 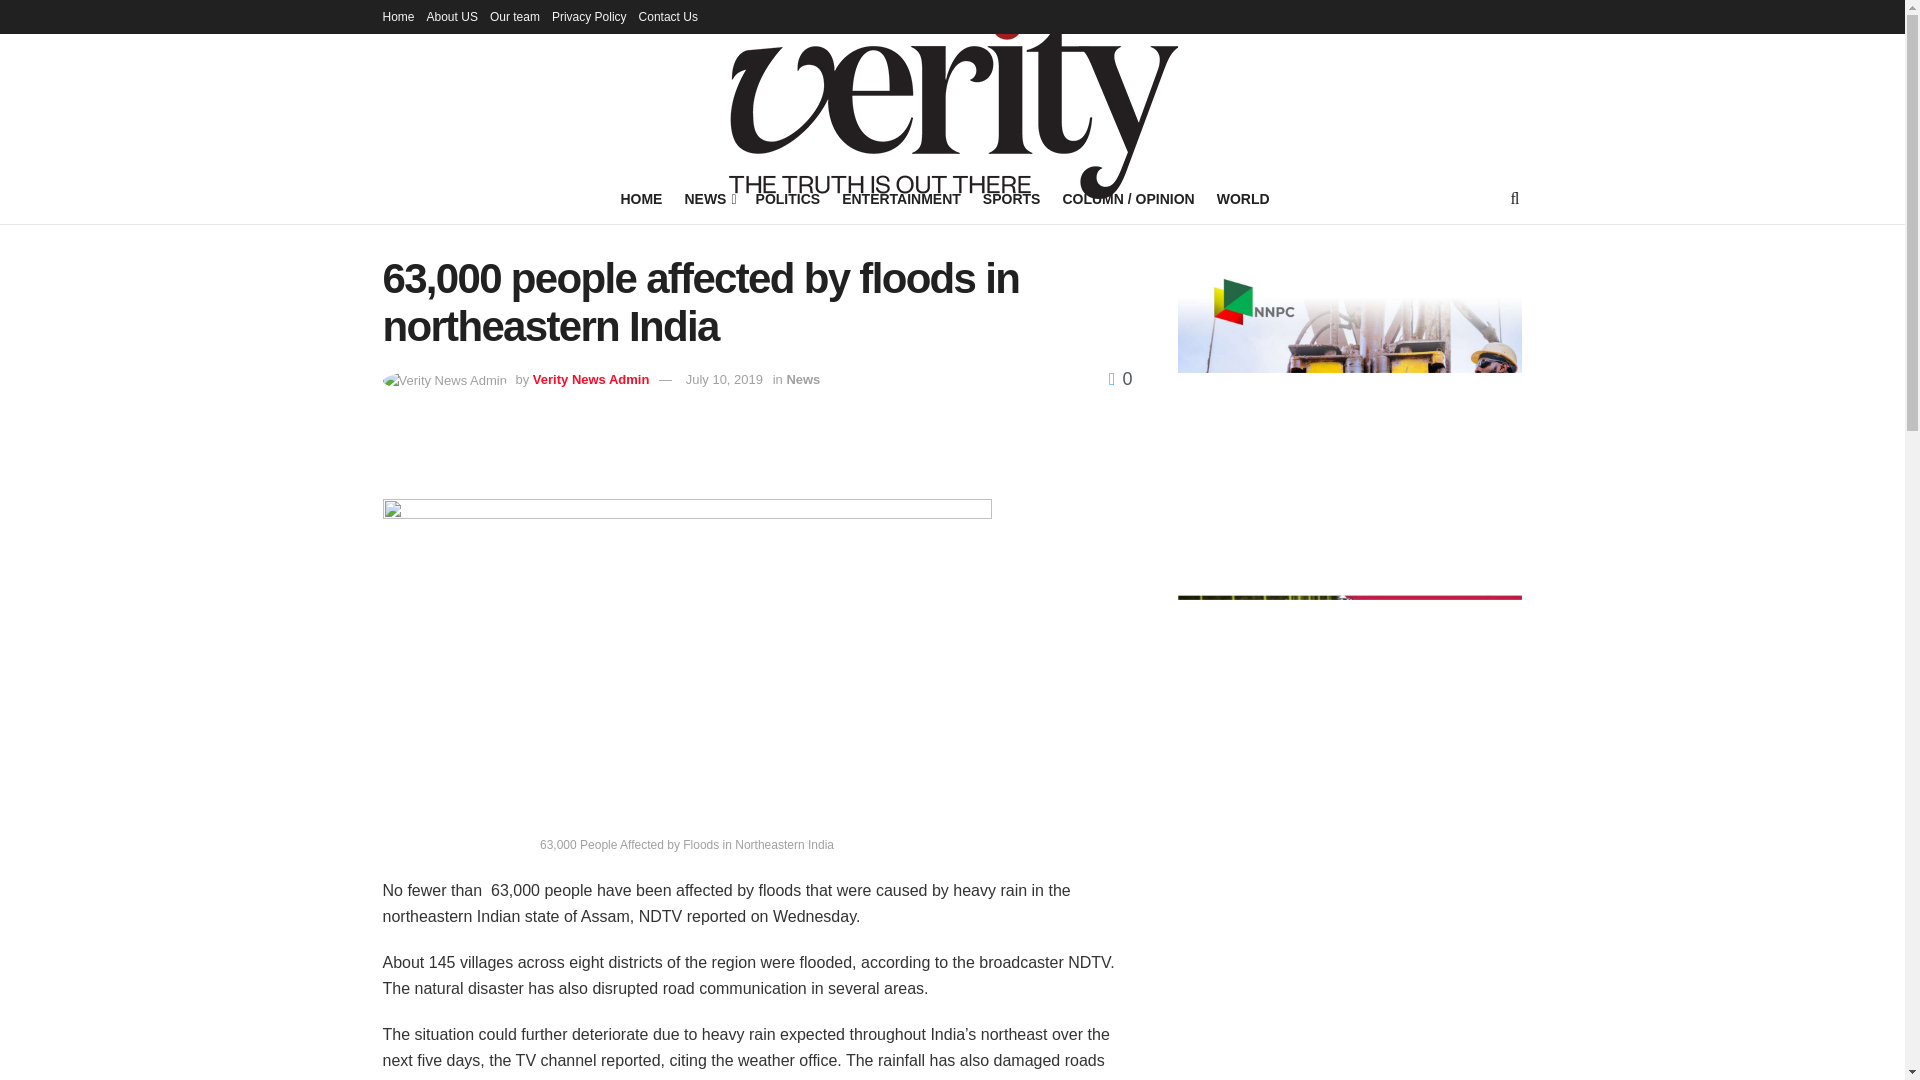 I want to click on Our team, so click(x=514, y=16).